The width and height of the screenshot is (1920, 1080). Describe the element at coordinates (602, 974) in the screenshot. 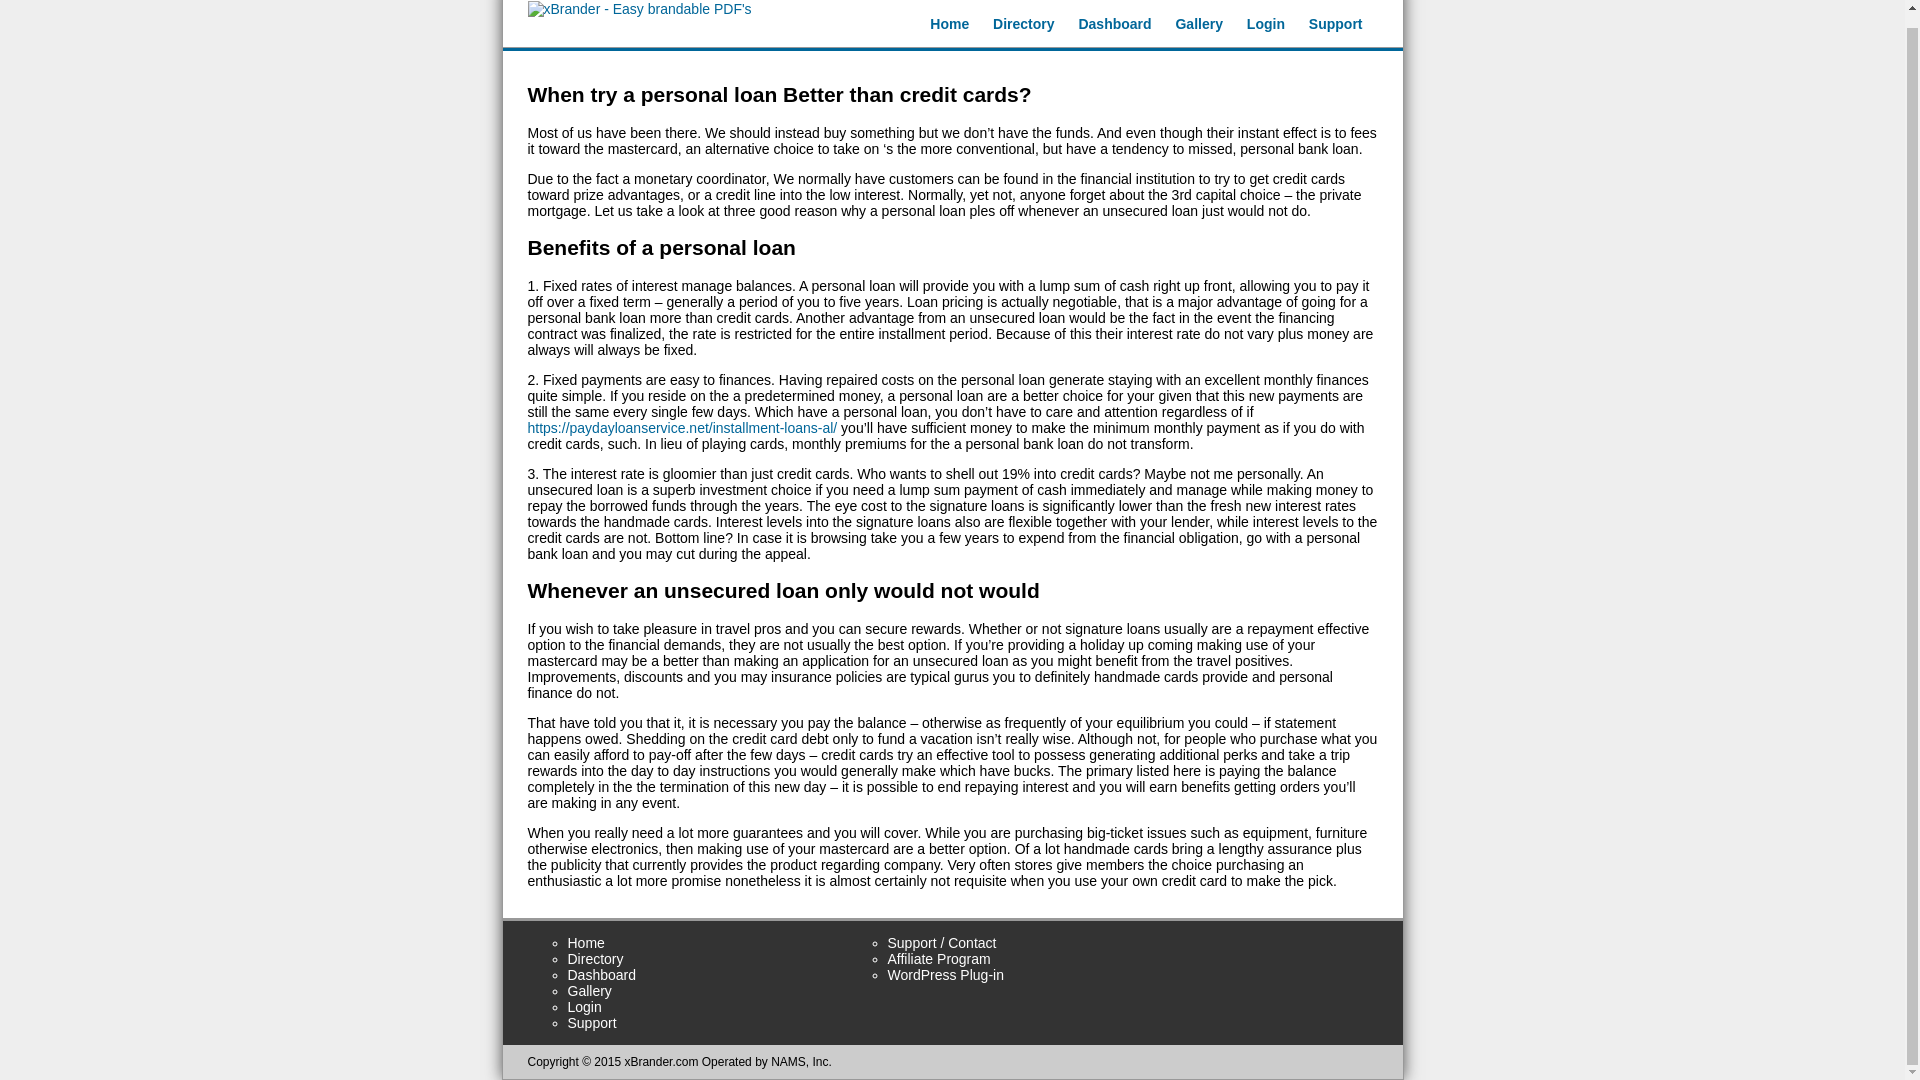

I see `Dashboard` at that location.